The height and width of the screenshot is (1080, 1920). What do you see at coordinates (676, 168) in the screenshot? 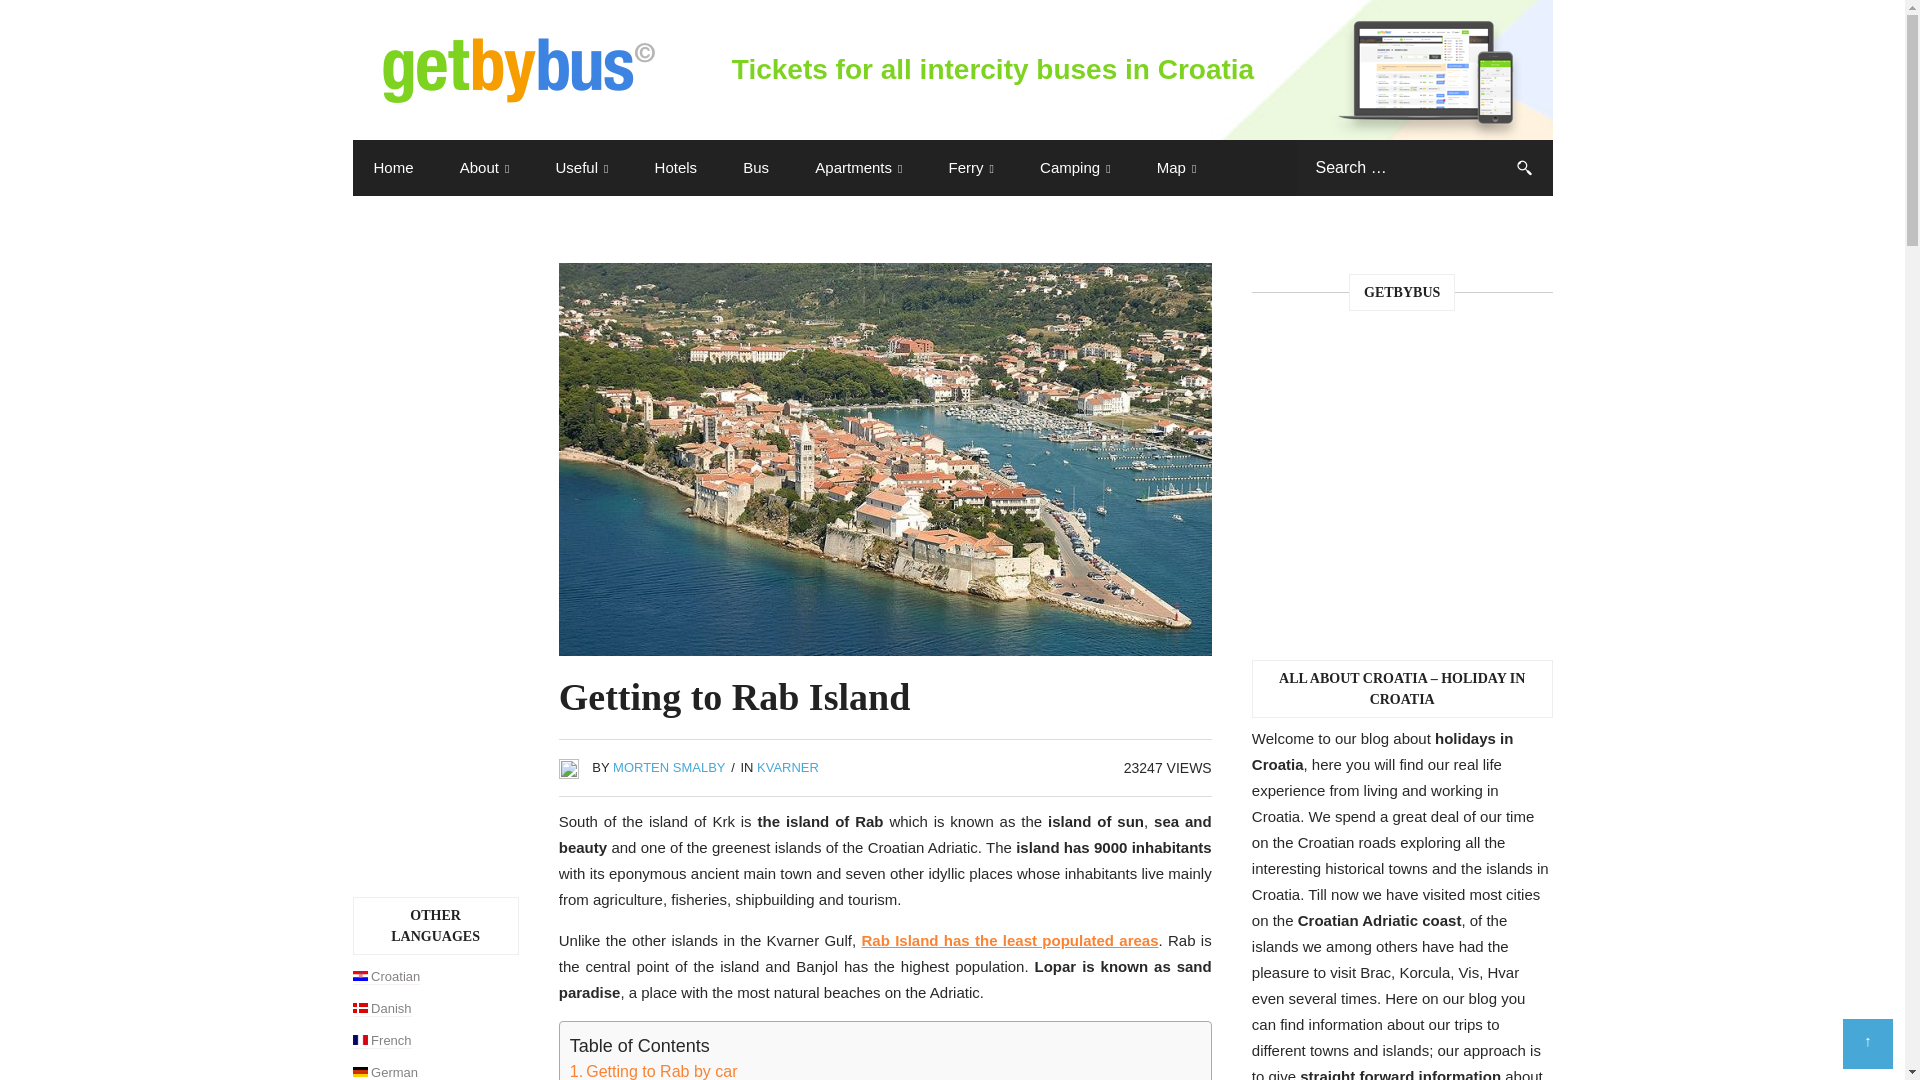
I see `Hotels Croatia` at bounding box center [676, 168].